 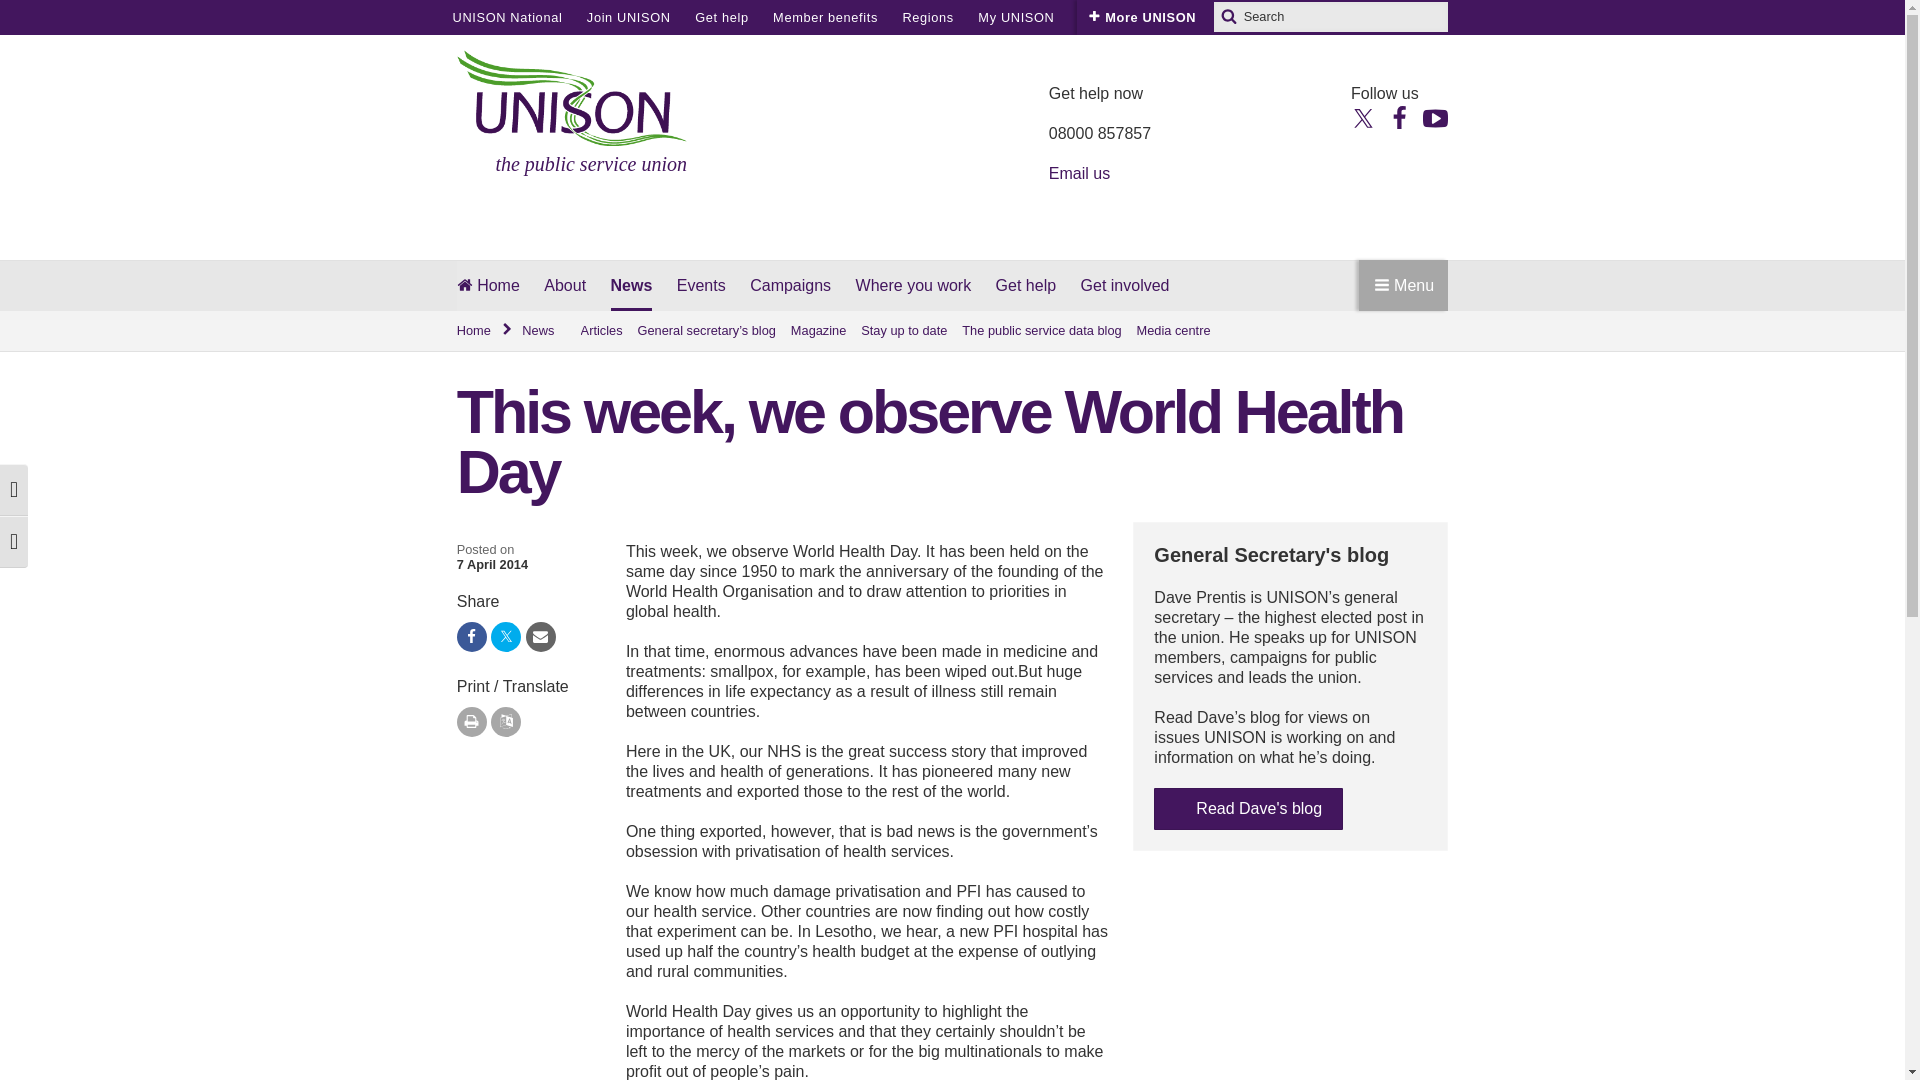 What do you see at coordinates (1364, 116) in the screenshot?
I see `Twitter` at bounding box center [1364, 116].